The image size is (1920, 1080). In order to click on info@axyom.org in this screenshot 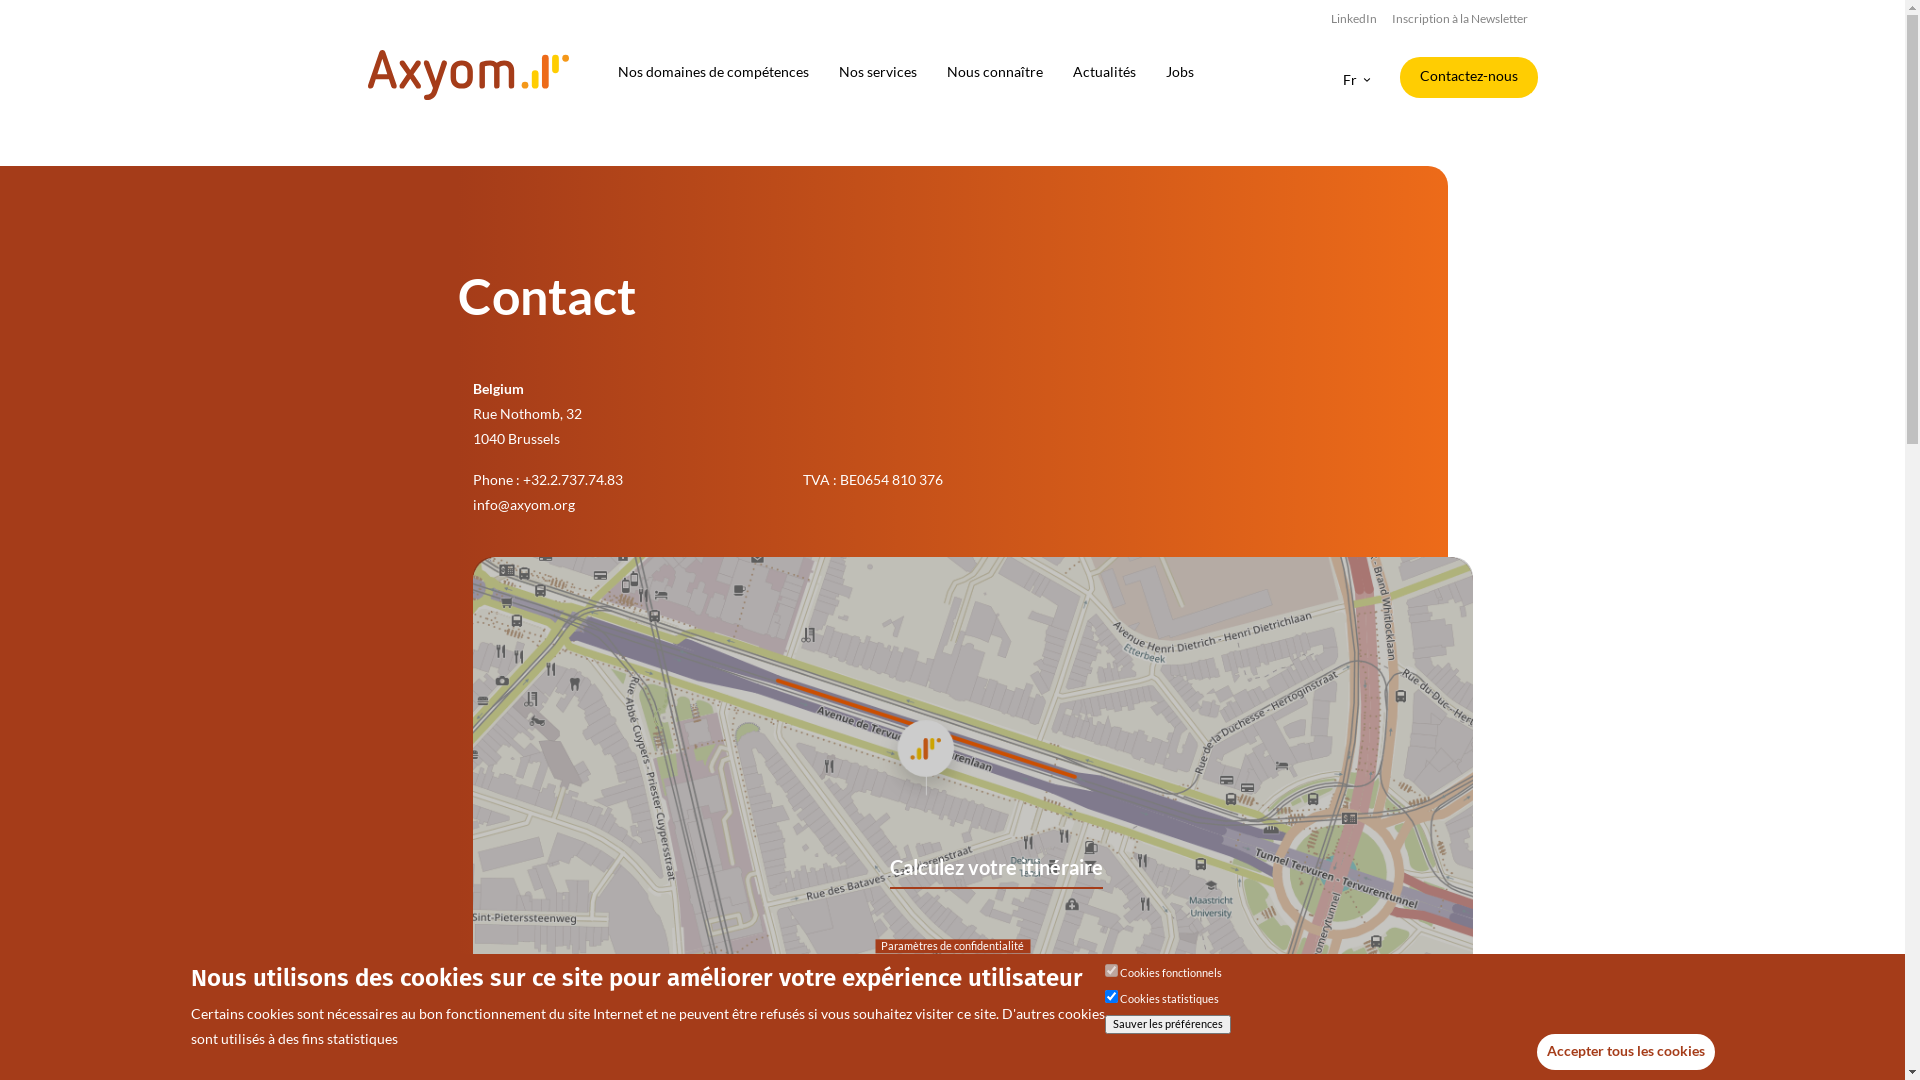, I will do `click(523, 504)`.